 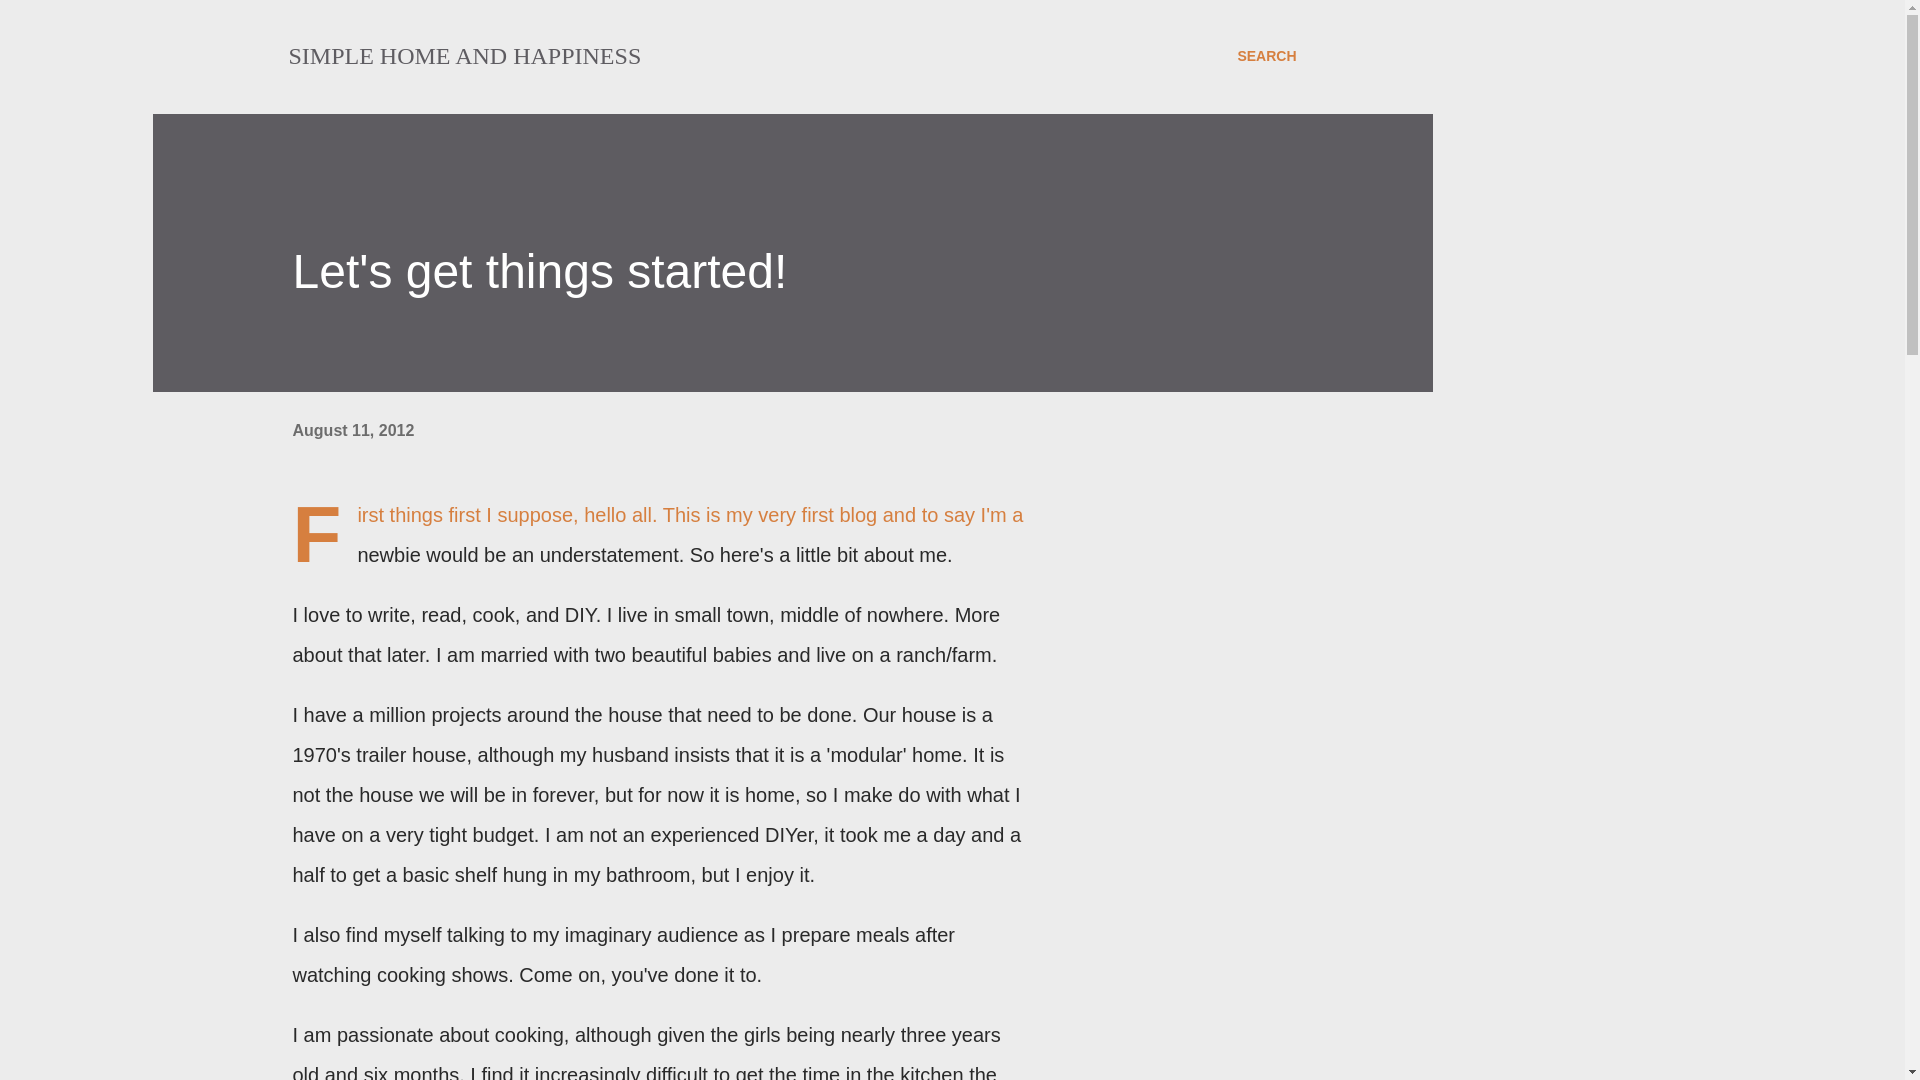 What do you see at coordinates (464, 56) in the screenshot?
I see `SIMPLE HOME AND HAPPINESS` at bounding box center [464, 56].